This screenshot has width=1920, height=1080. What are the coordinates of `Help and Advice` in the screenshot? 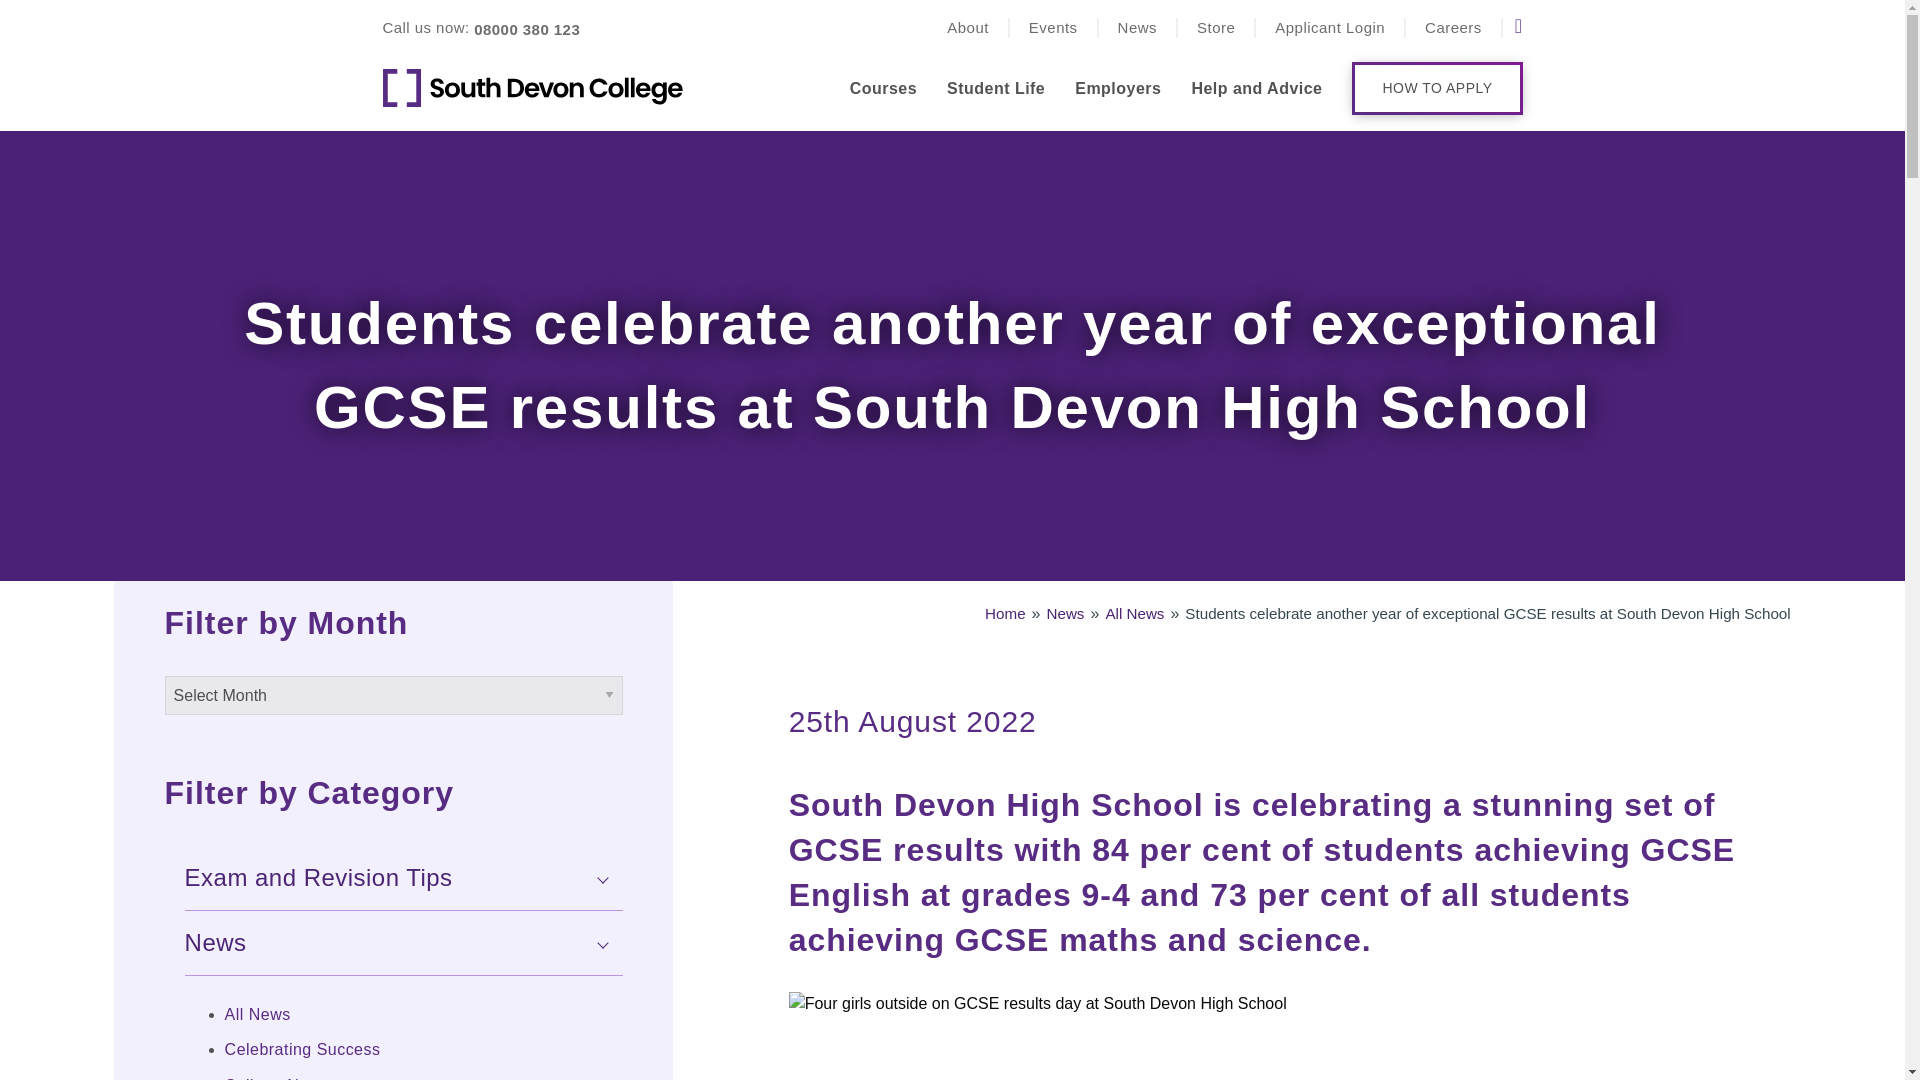 It's located at (1256, 88).